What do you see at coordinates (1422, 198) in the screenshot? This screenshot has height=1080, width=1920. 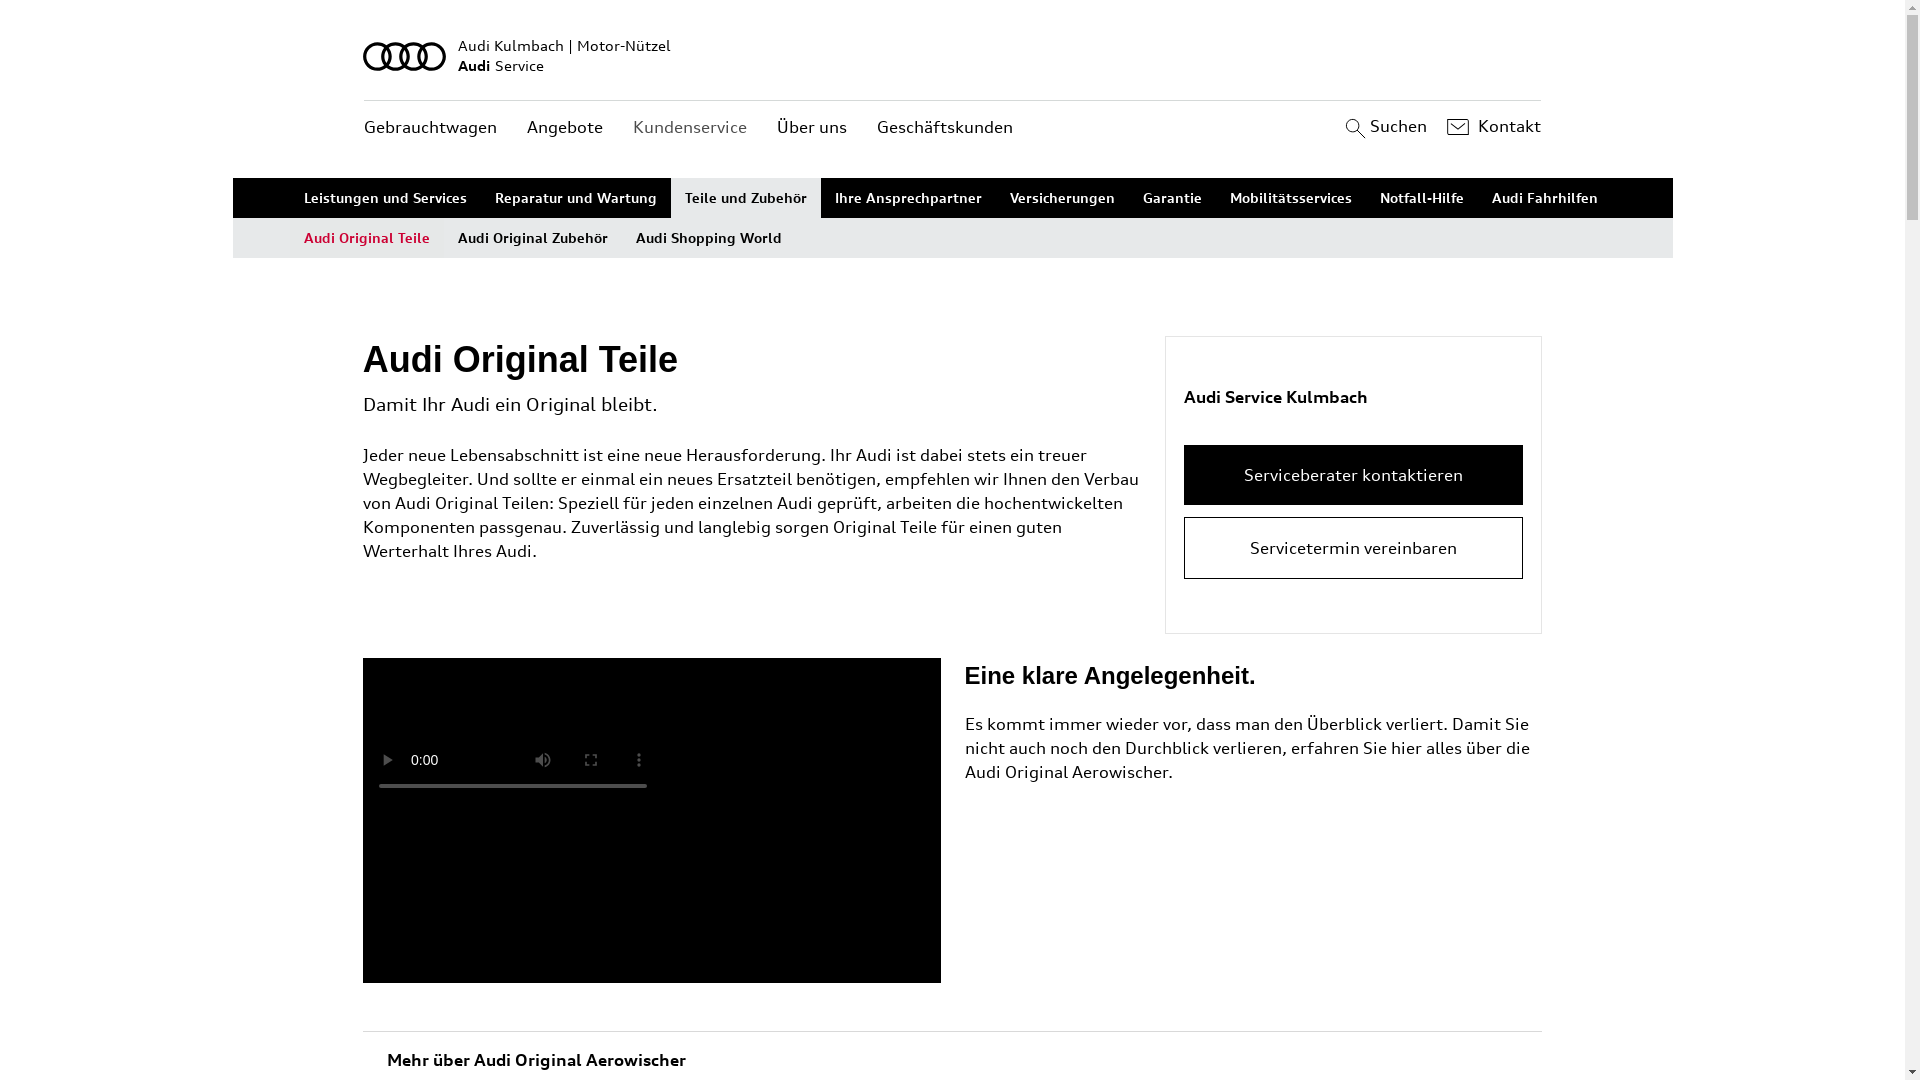 I see `Notfall-Hilfe` at bounding box center [1422, 198].